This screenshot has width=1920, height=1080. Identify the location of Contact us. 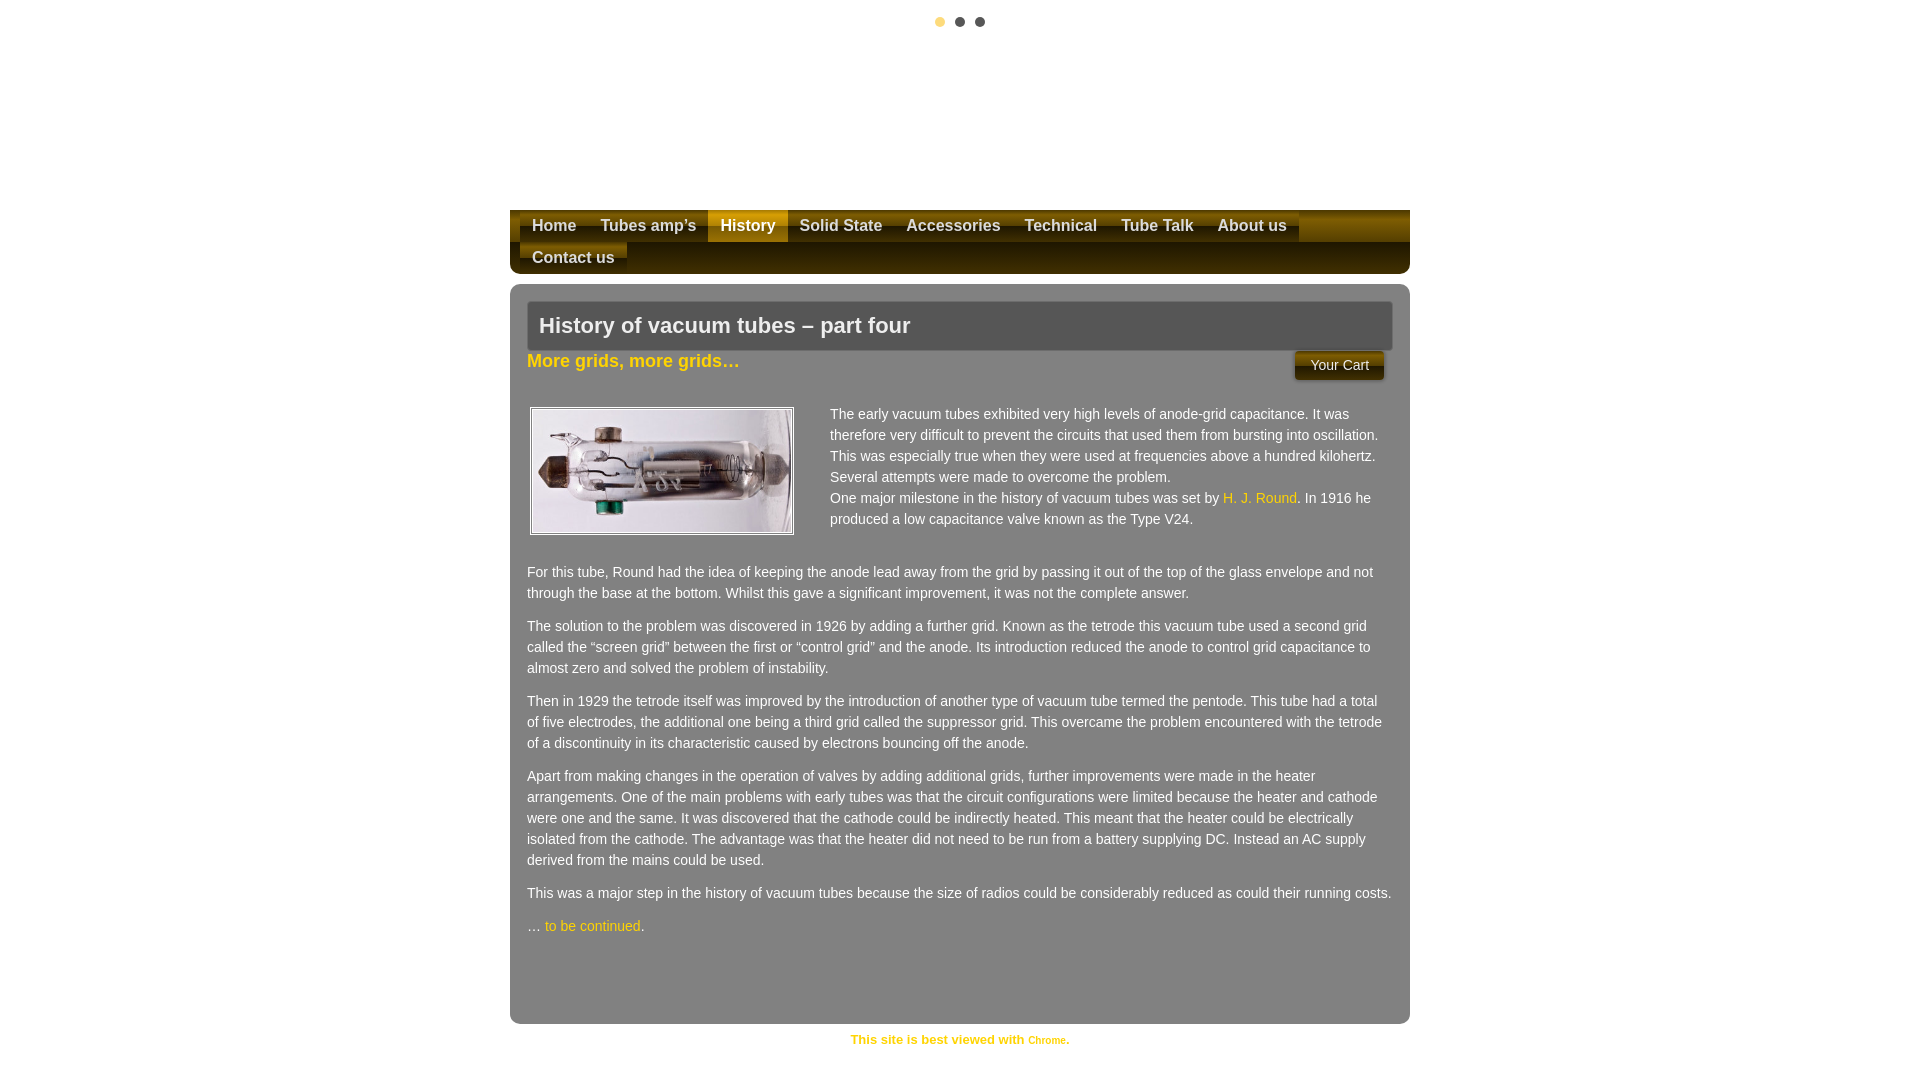
(574, 258).